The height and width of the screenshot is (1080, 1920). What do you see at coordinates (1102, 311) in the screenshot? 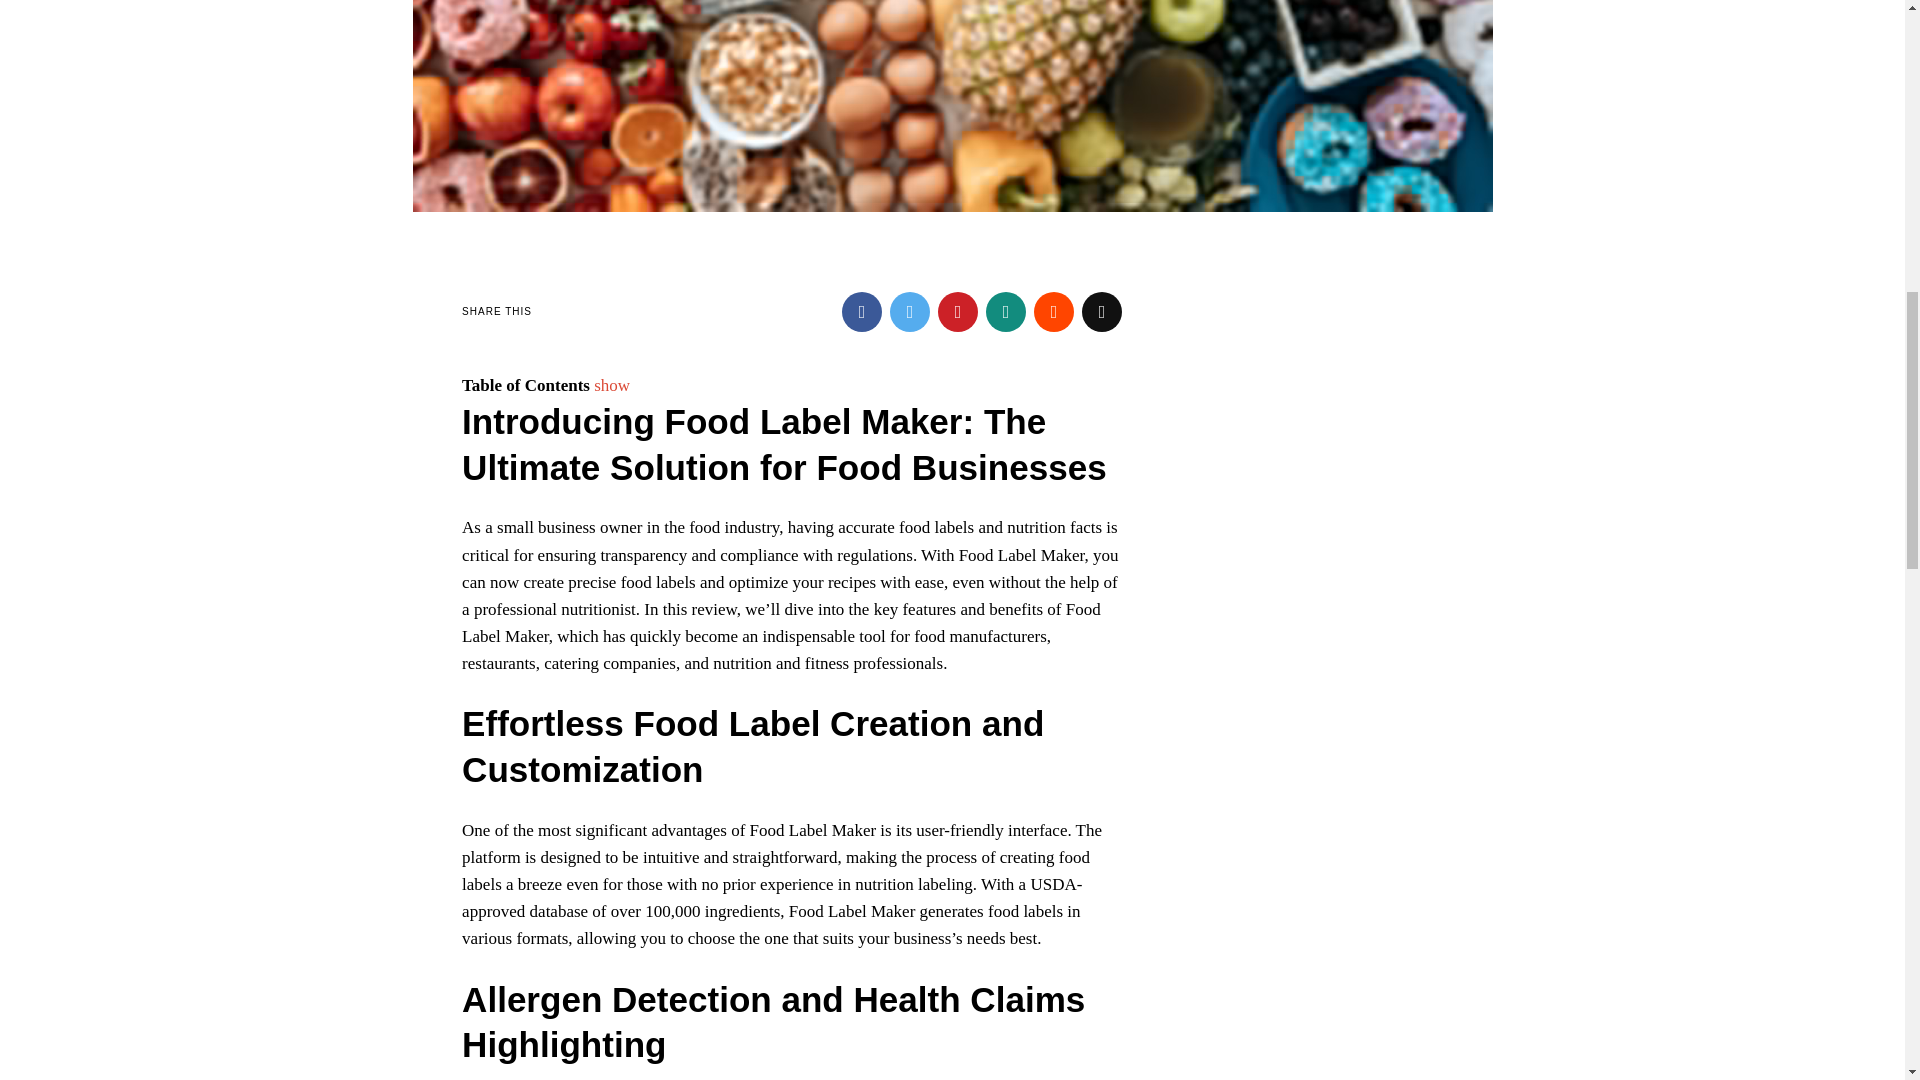
I see `Email` at bounding box center [1102, 311].